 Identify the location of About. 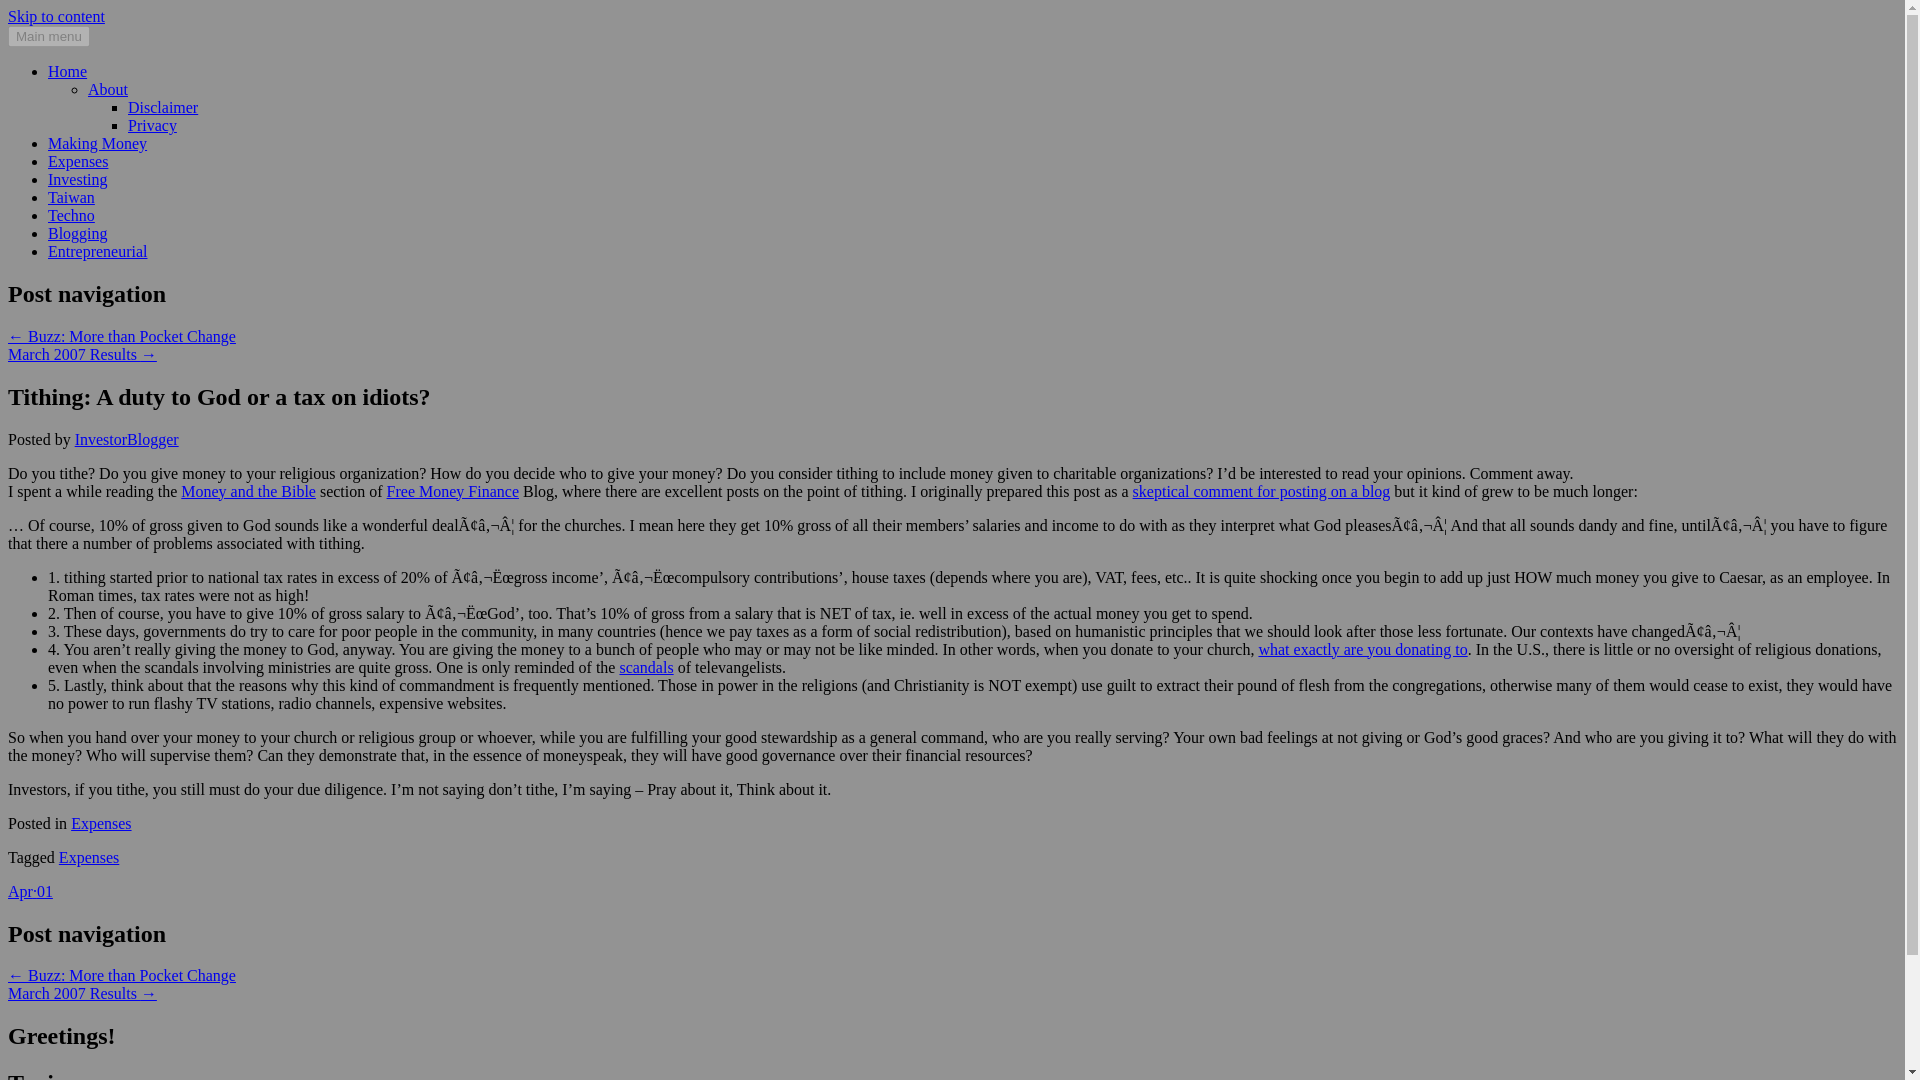
(108, 90).